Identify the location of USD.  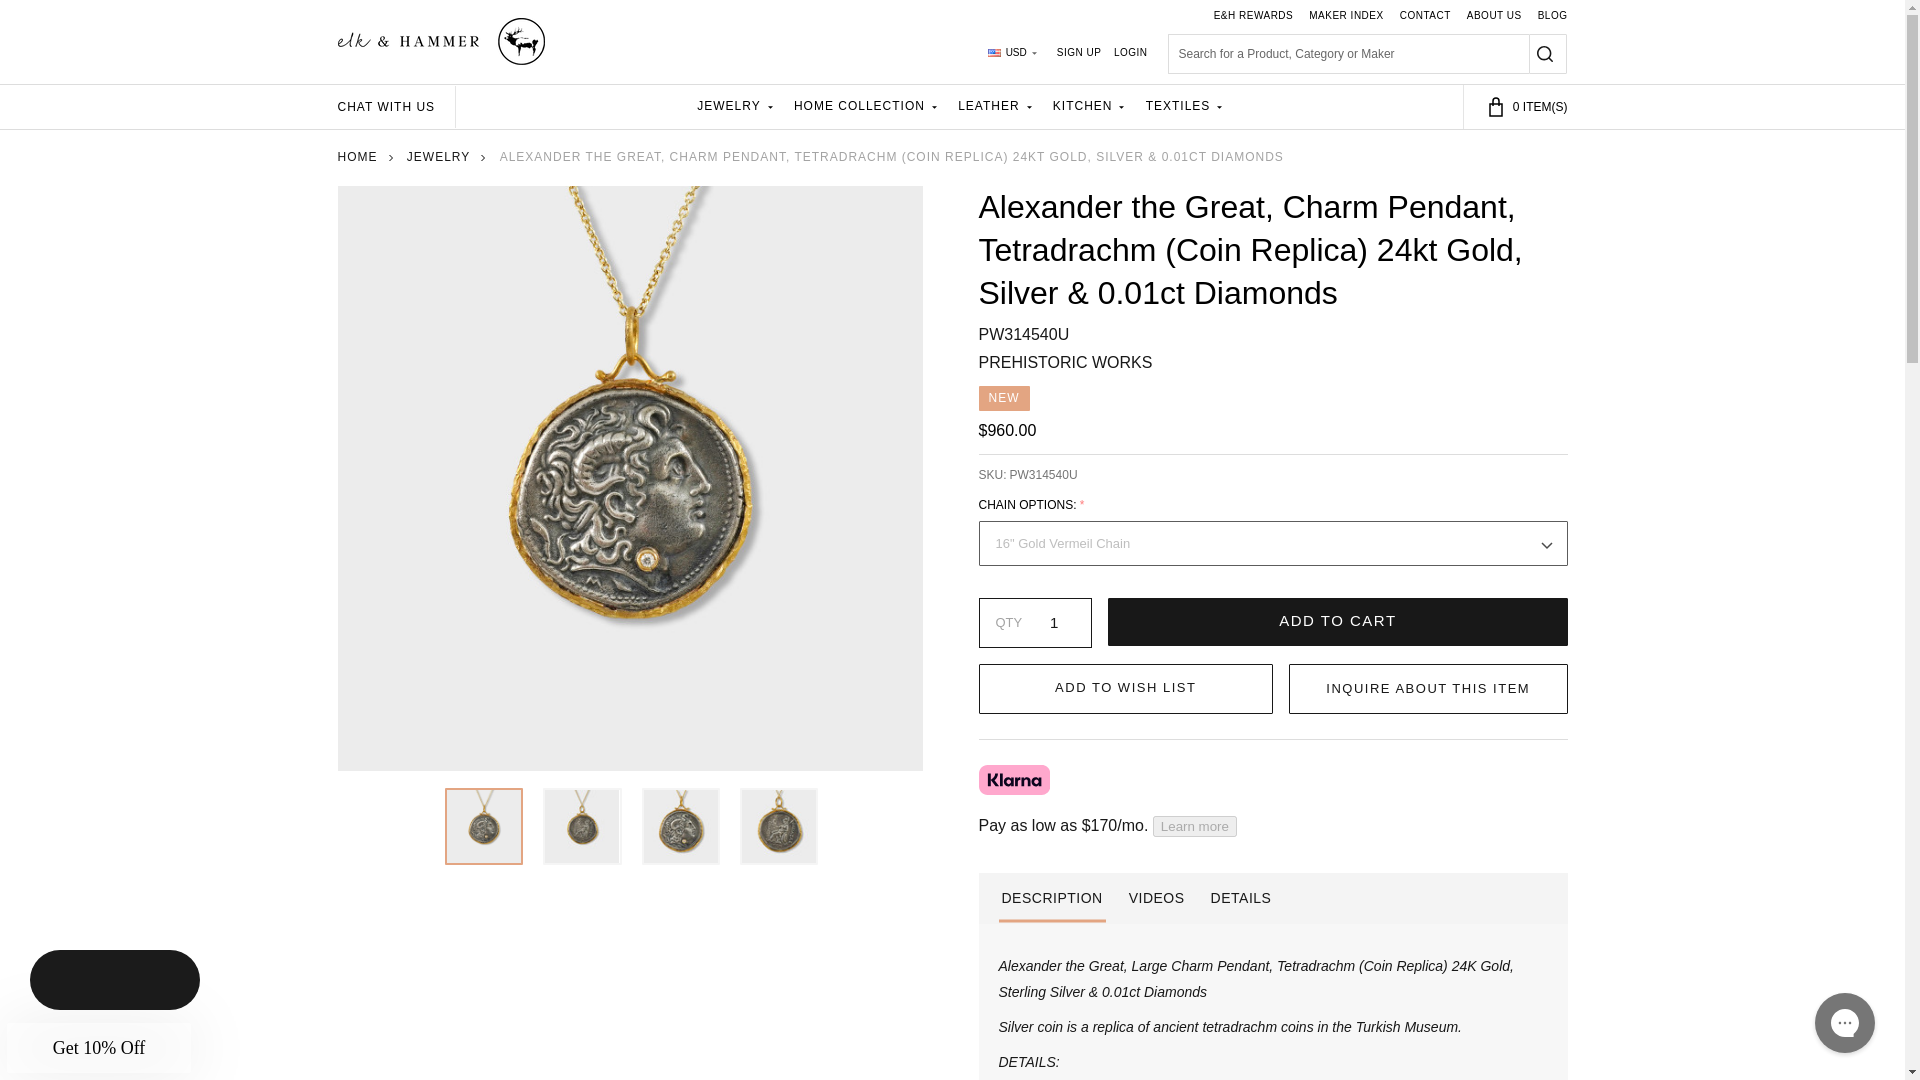
(1012, 54).